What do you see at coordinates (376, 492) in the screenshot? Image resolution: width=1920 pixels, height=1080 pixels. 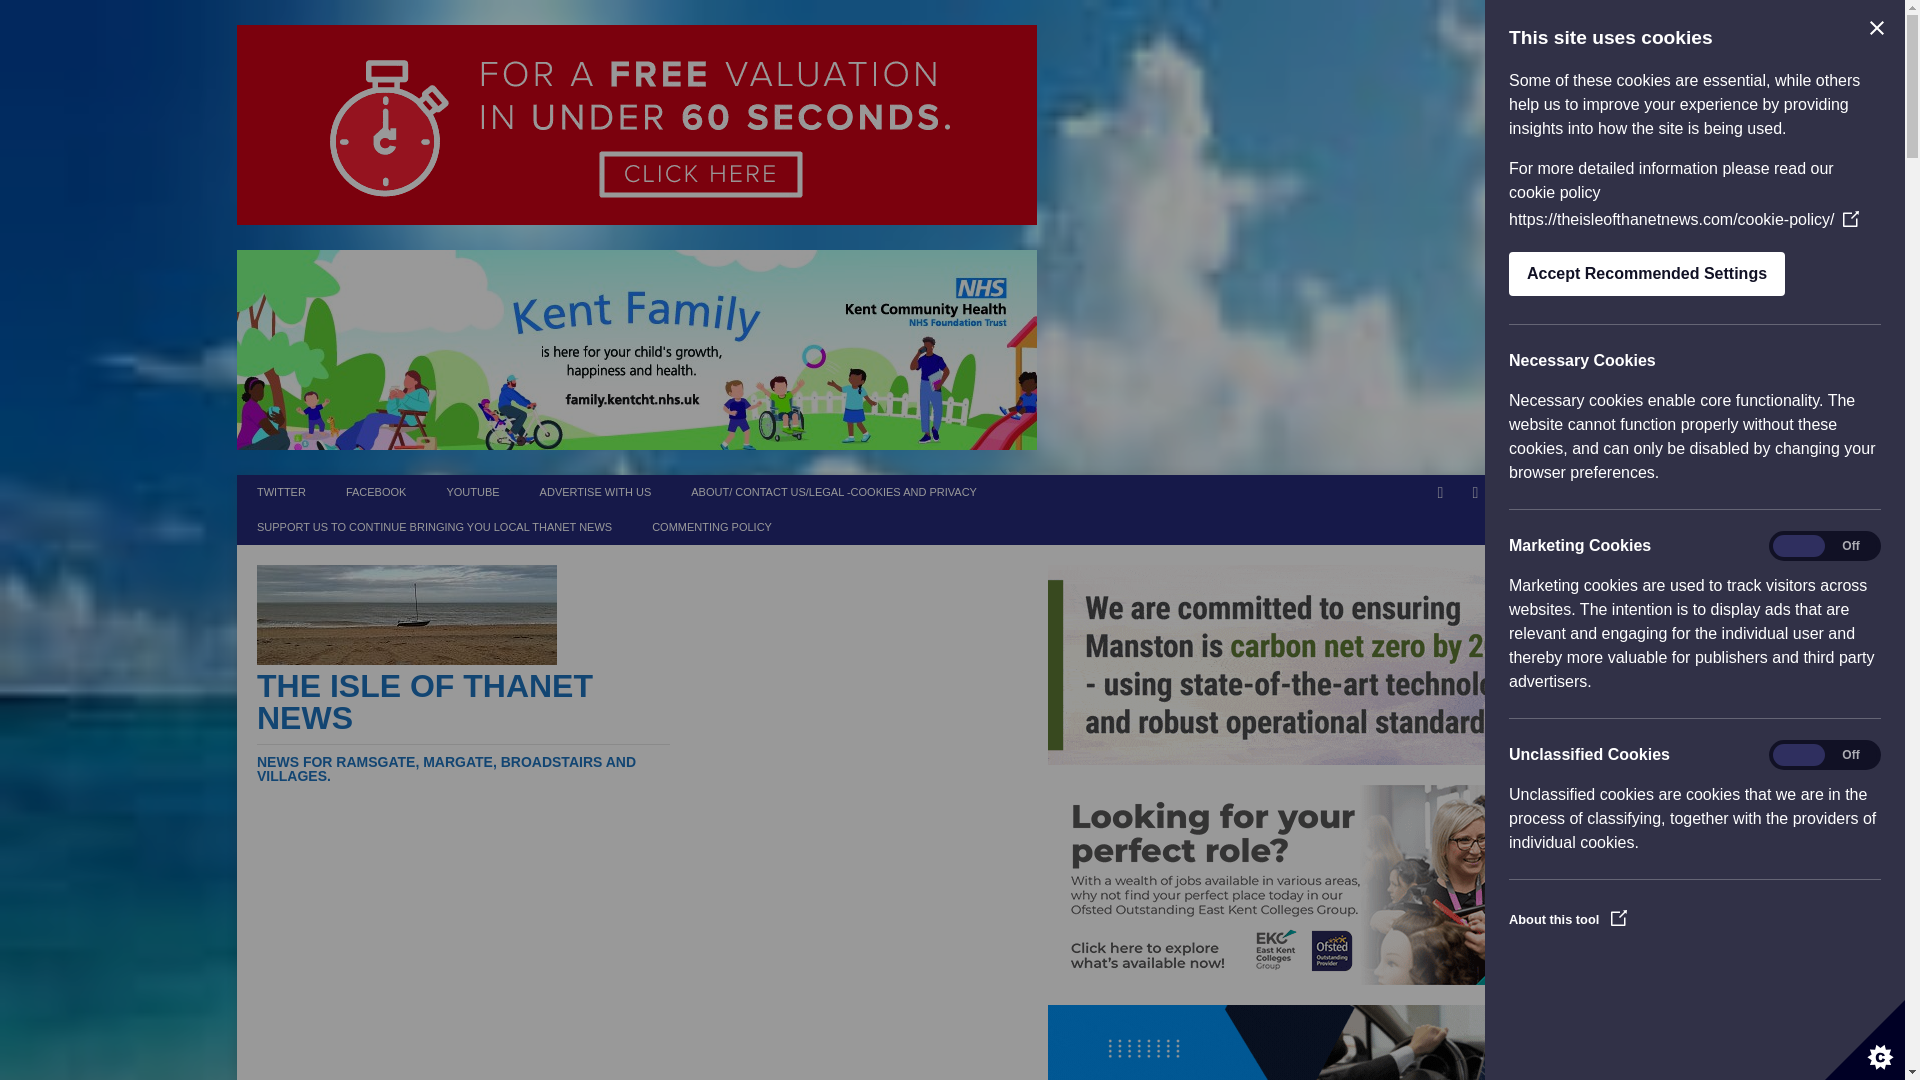 I see `FACEBOOK` at bounding box center [376, 492].